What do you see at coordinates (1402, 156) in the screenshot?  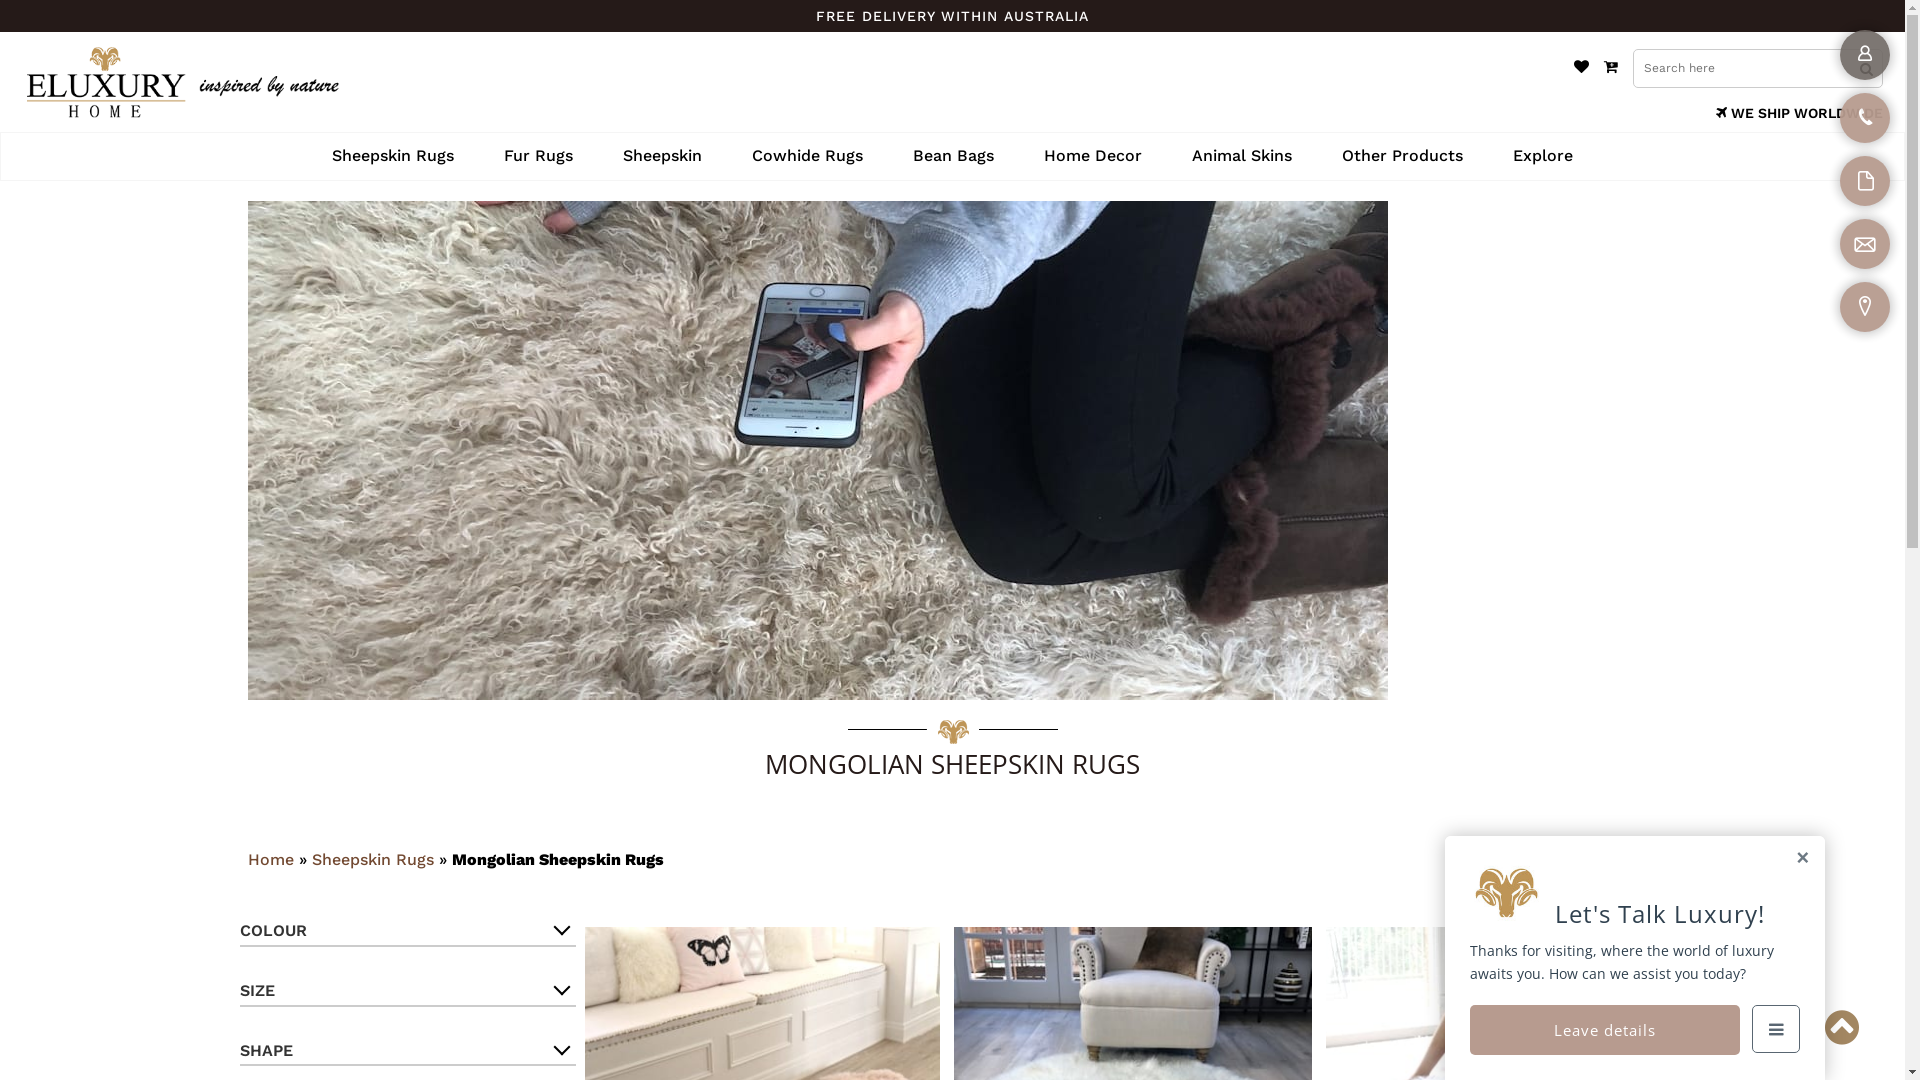 I see `Other Products` at bounding box center [1402, 156].